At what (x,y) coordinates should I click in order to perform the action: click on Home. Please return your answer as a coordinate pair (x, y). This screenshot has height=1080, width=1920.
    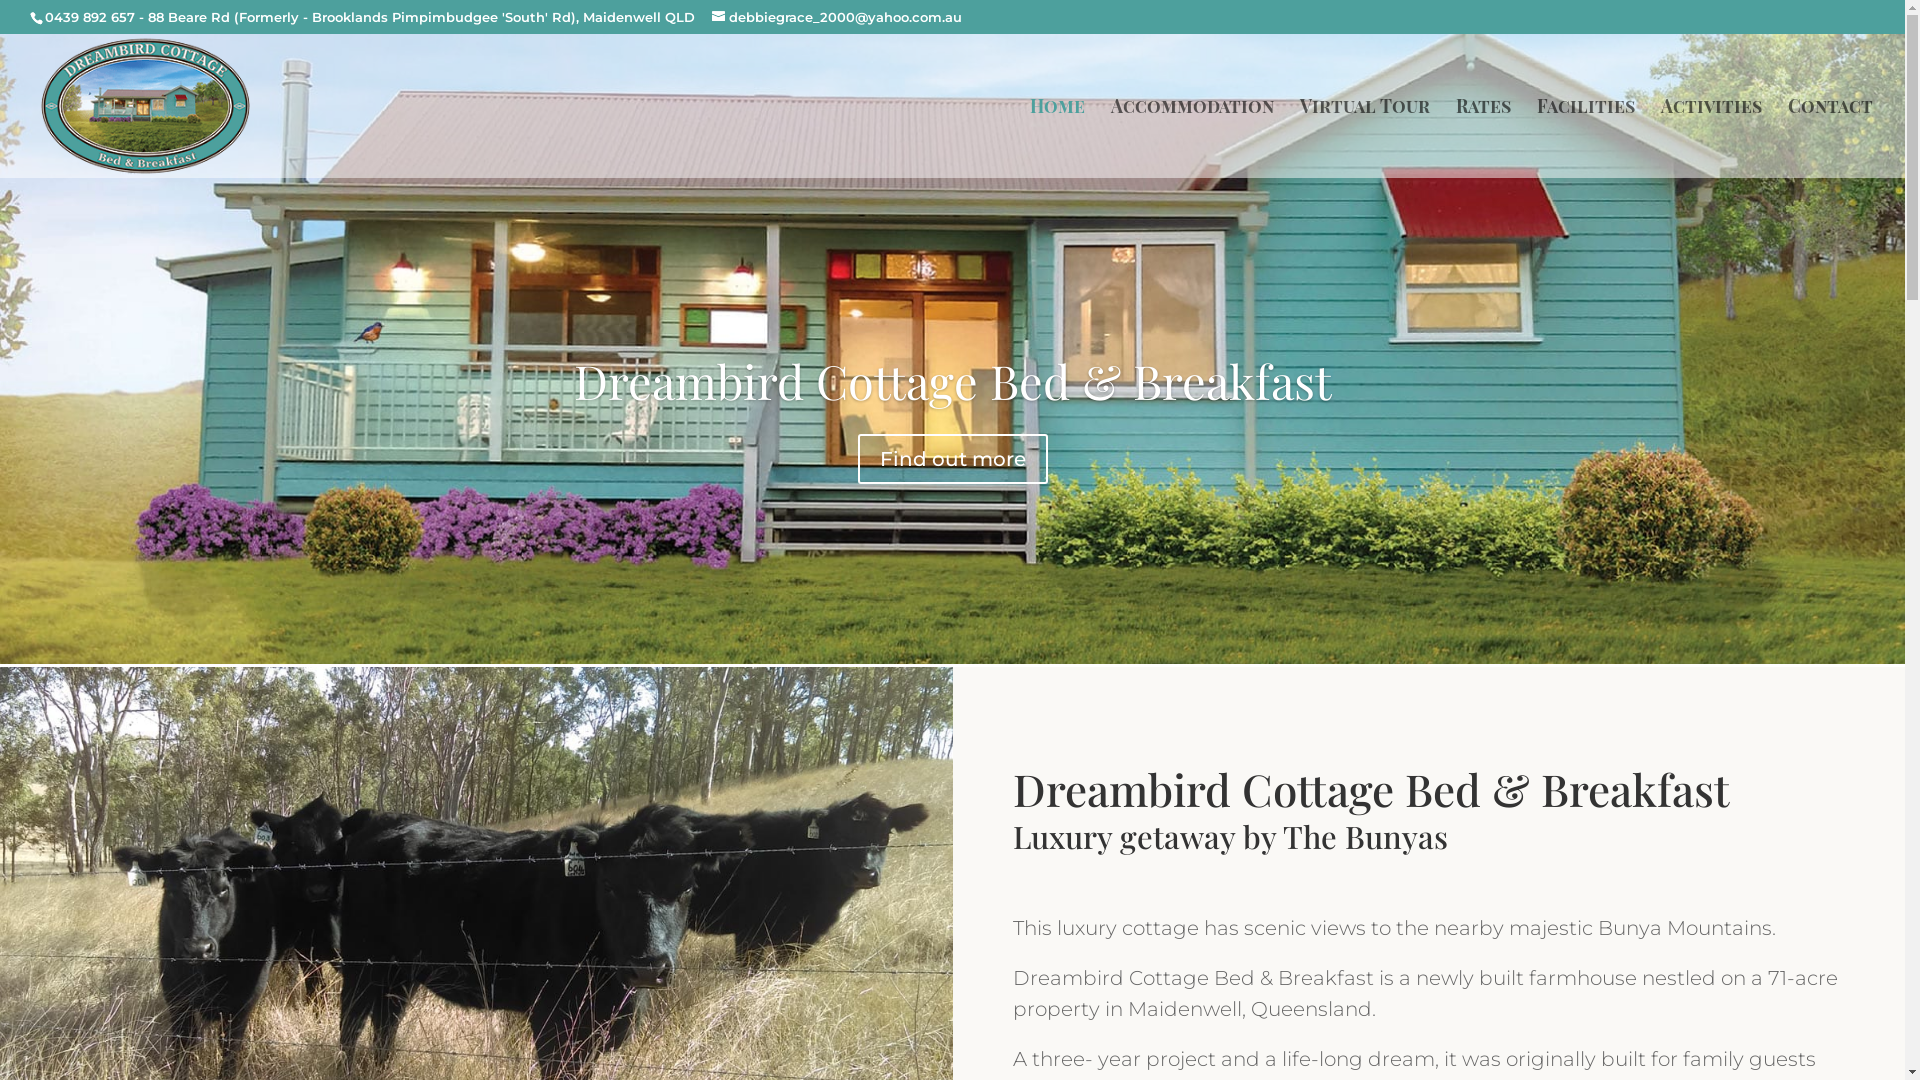
    Looking at the image, I should click on (1058, 138).